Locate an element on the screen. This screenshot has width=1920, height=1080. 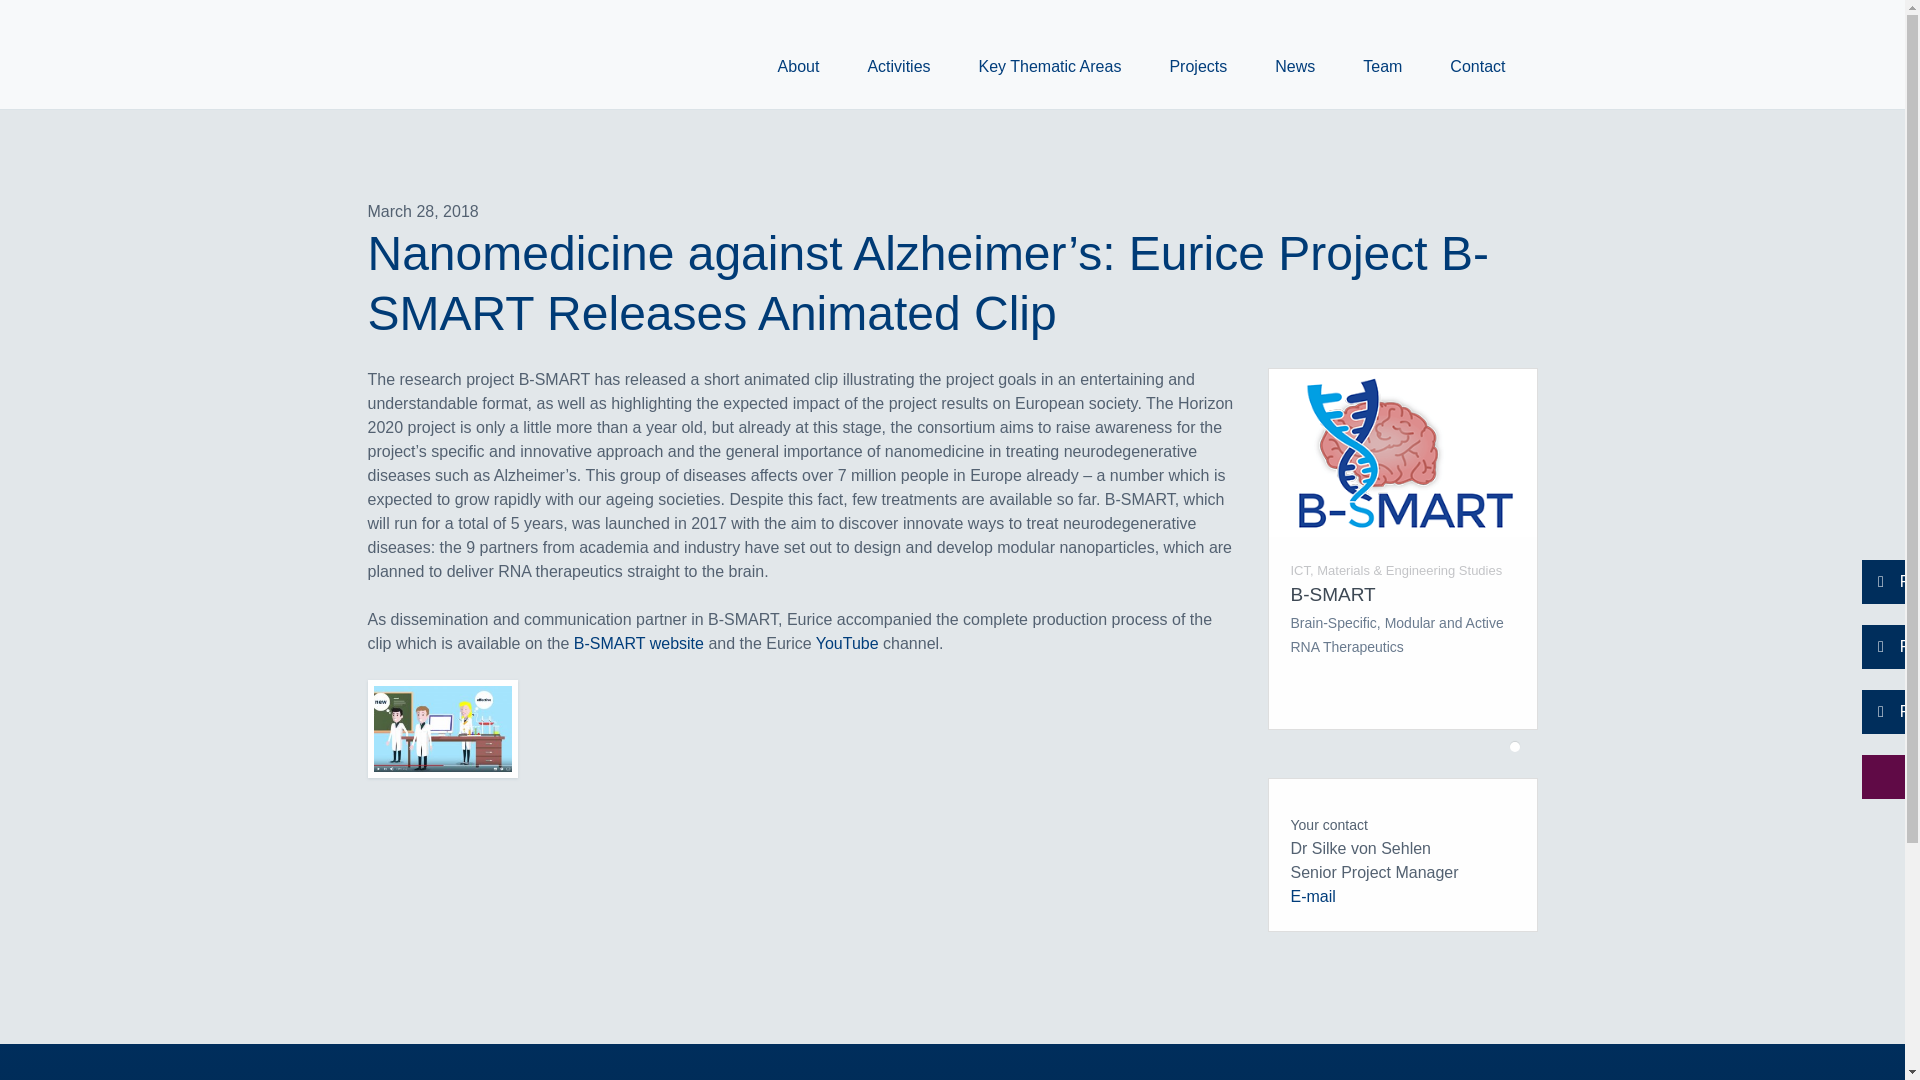
Key Thematic Areas is located at coordinates (1050, 66).